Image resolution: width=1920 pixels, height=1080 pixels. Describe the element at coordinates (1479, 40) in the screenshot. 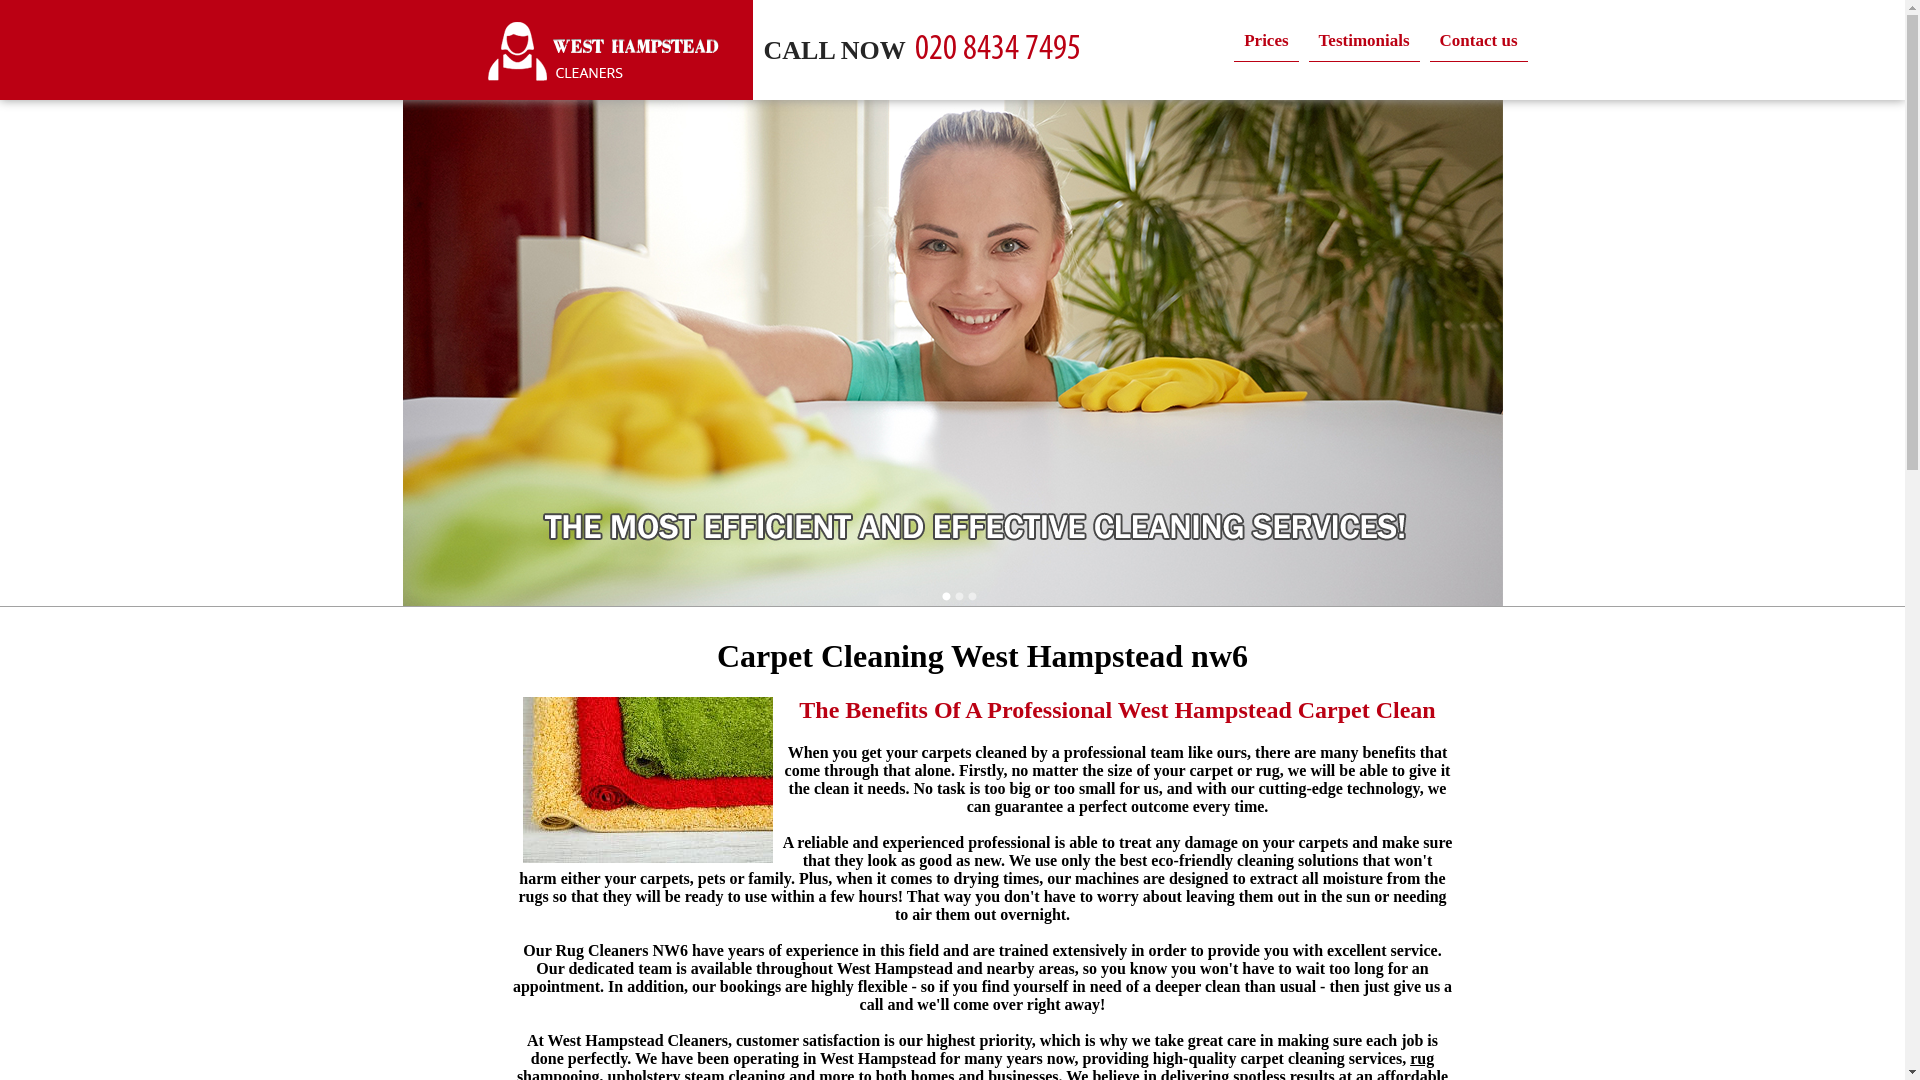

I see `Contact us` at that location.